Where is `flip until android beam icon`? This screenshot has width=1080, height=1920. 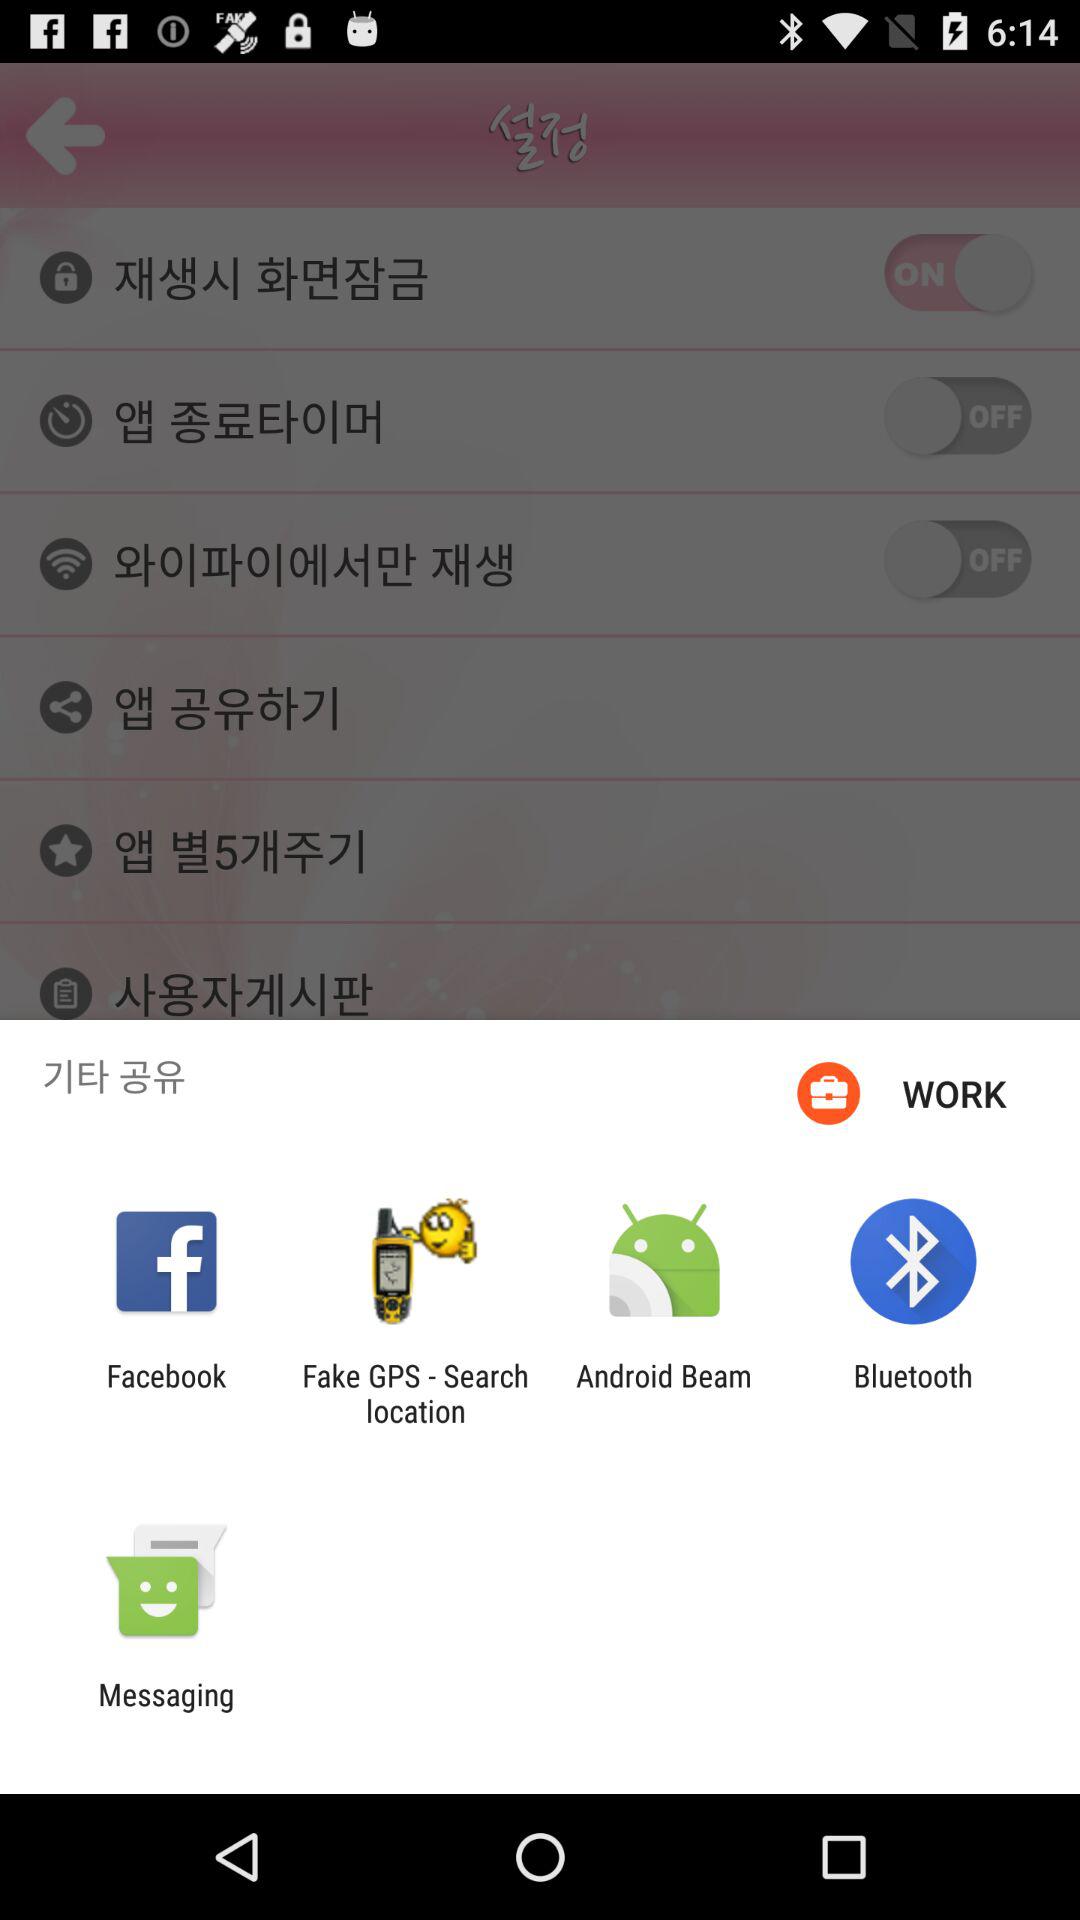
flip until android beam icon is located at coordinates (664, 1393).